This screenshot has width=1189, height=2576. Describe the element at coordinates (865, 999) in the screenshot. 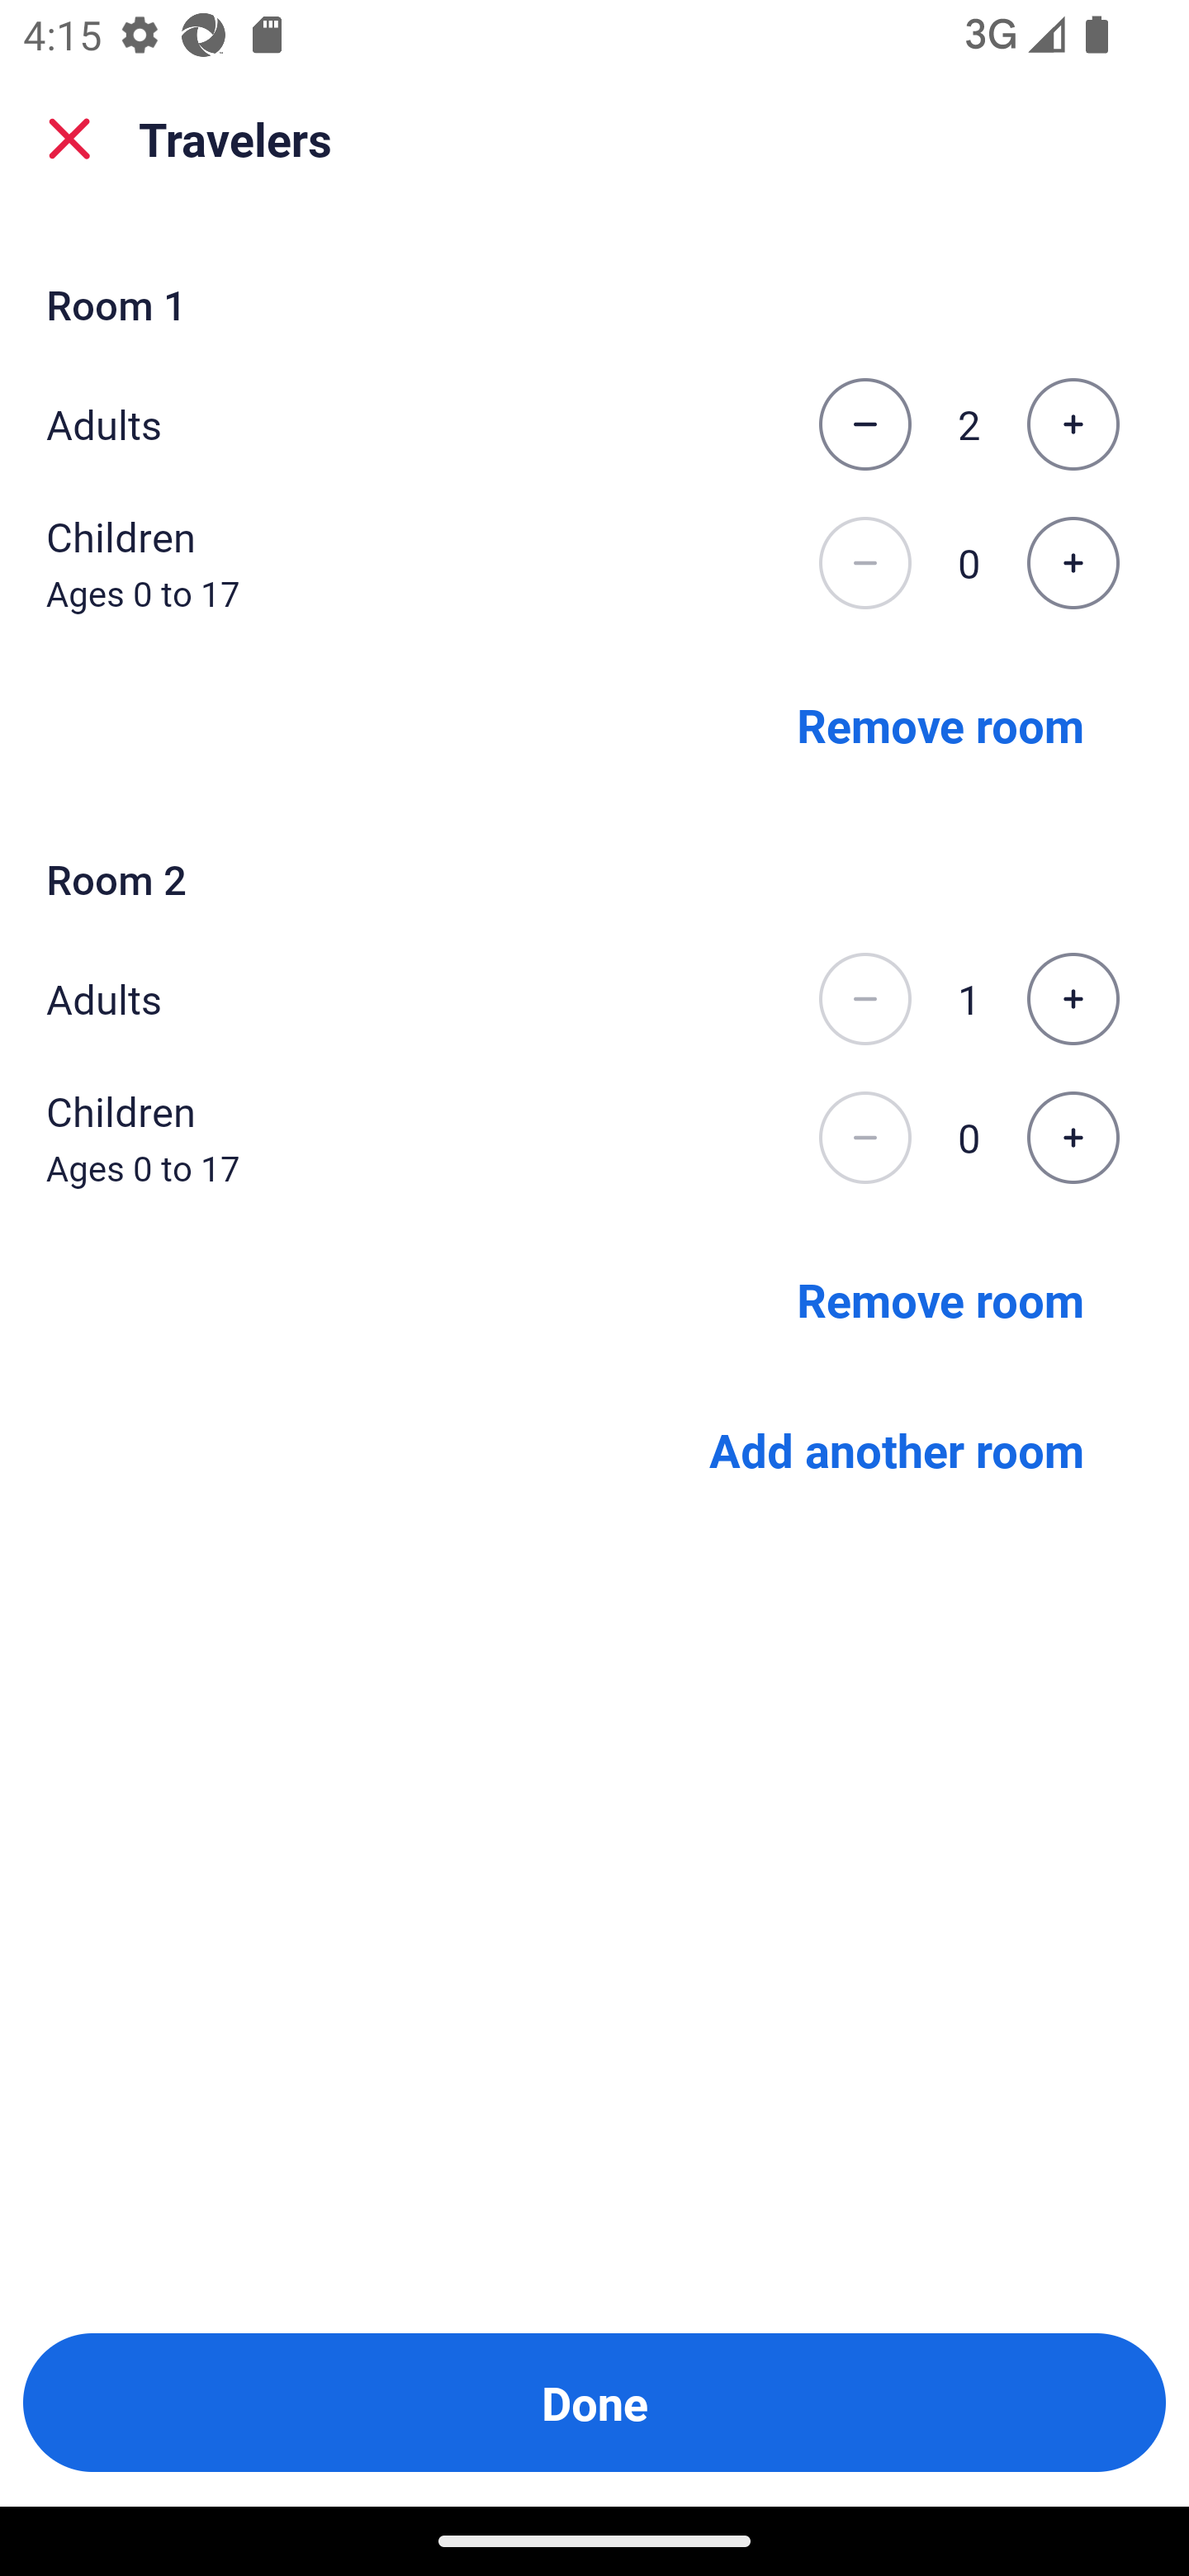

I see `Decrease the number of adults` at that location.